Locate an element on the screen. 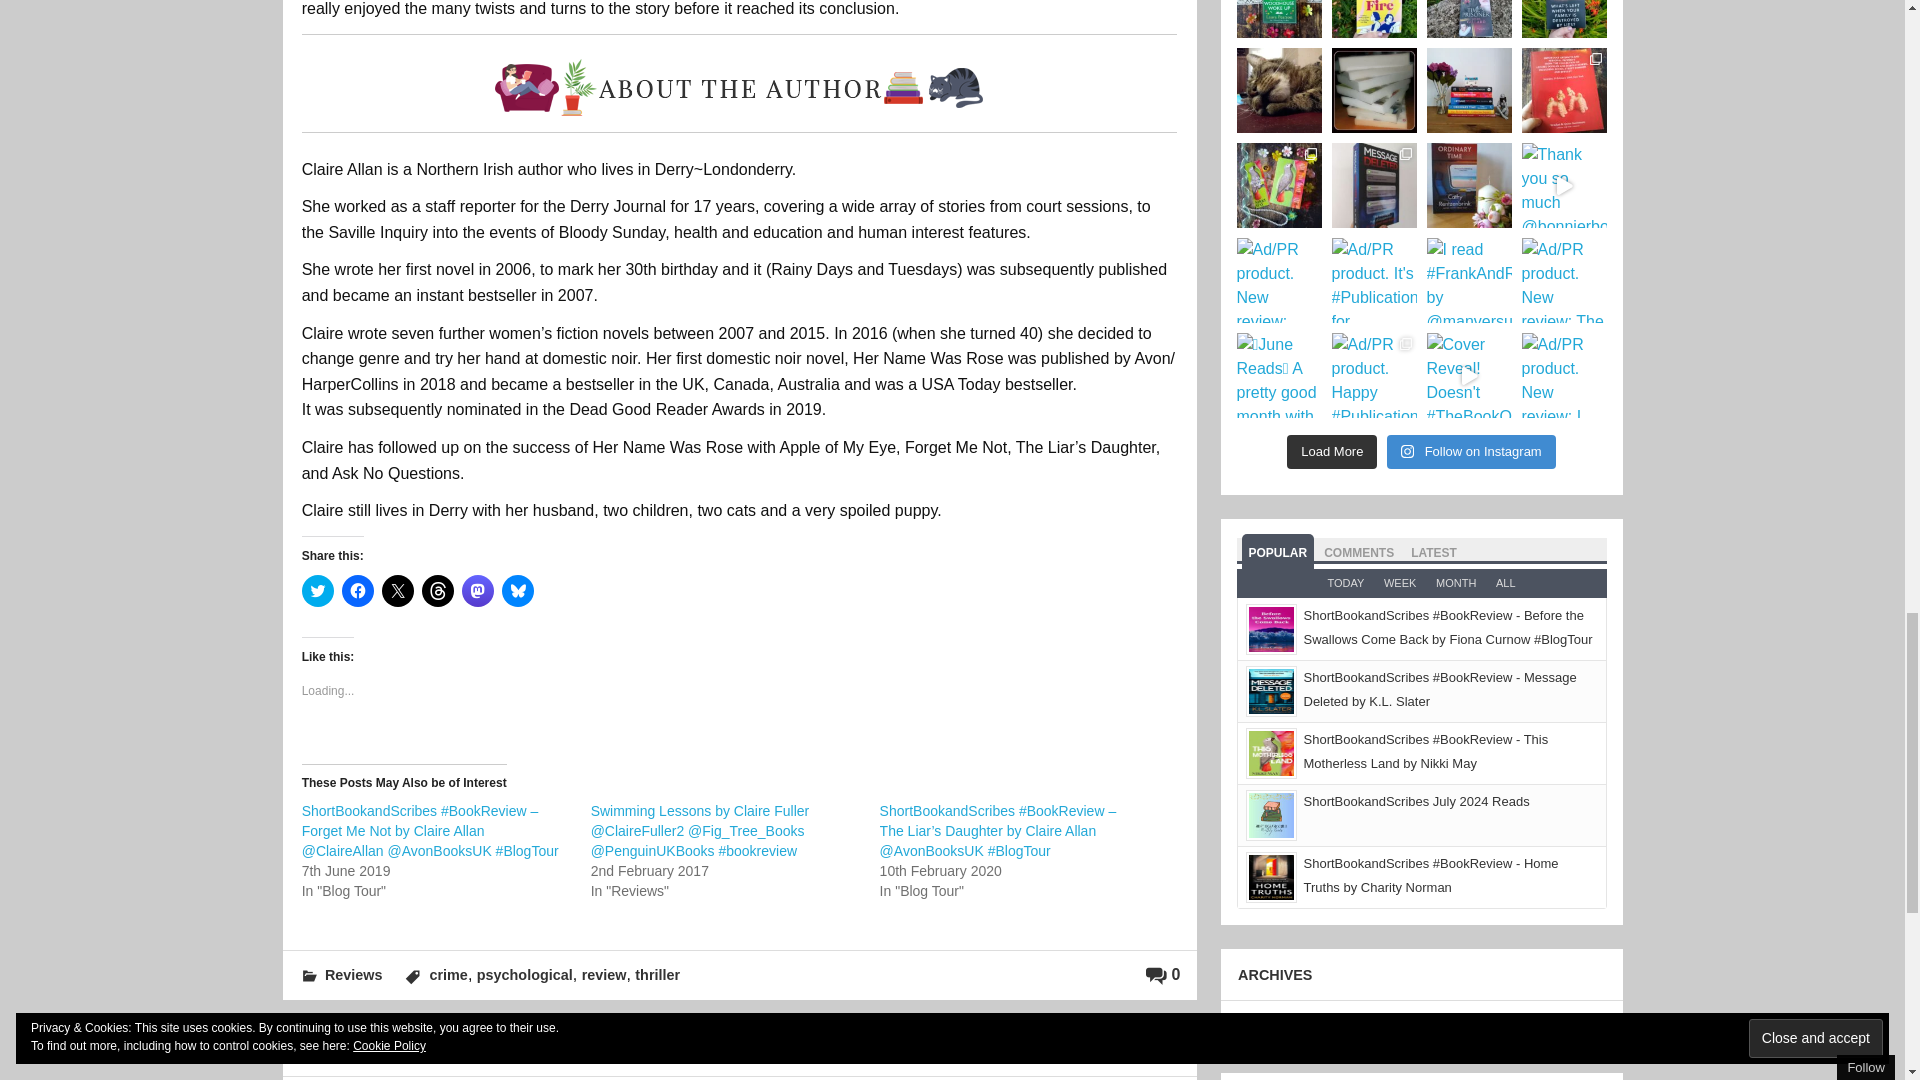 Image resolution: width=1920 pixels, height=1080 pixels. Reviews is located at coordinates (353, 974).